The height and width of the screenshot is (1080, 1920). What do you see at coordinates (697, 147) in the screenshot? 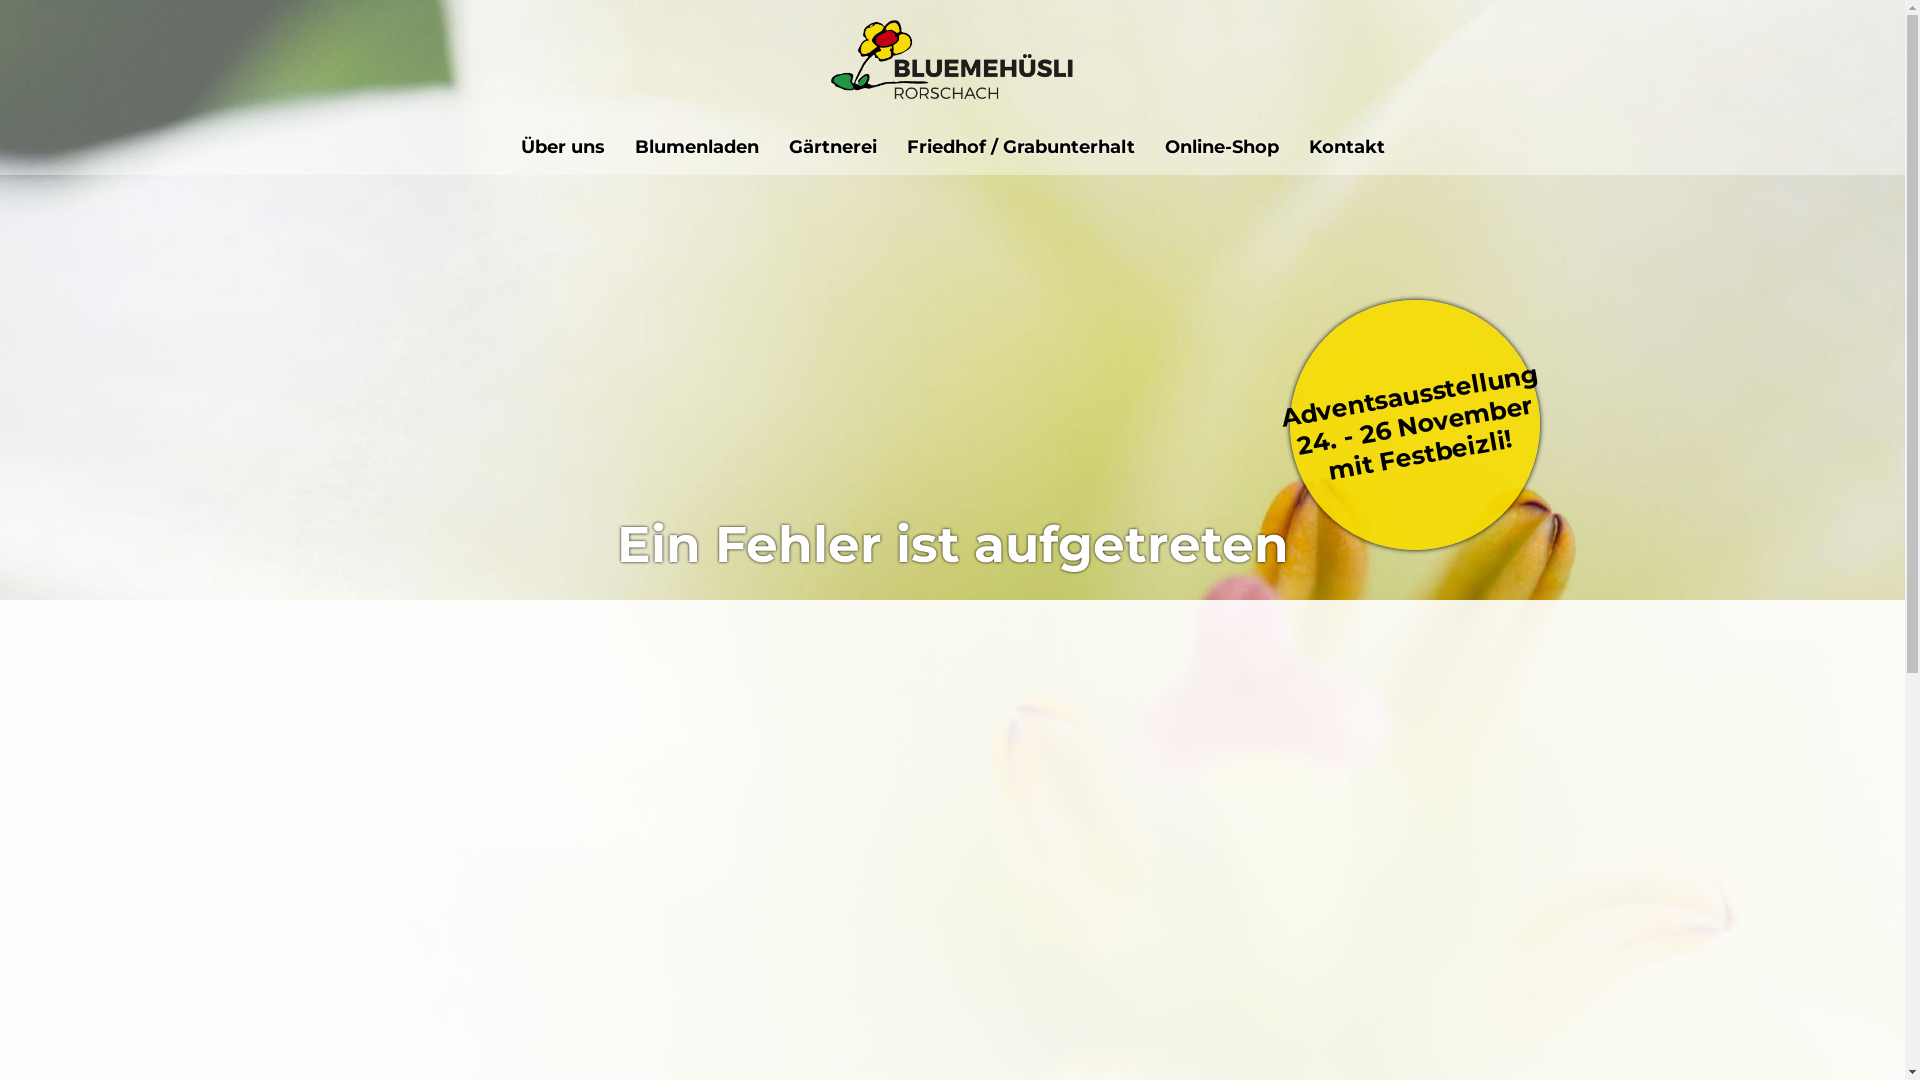
I see `Blumenladen` at bounding box center [697, 147].